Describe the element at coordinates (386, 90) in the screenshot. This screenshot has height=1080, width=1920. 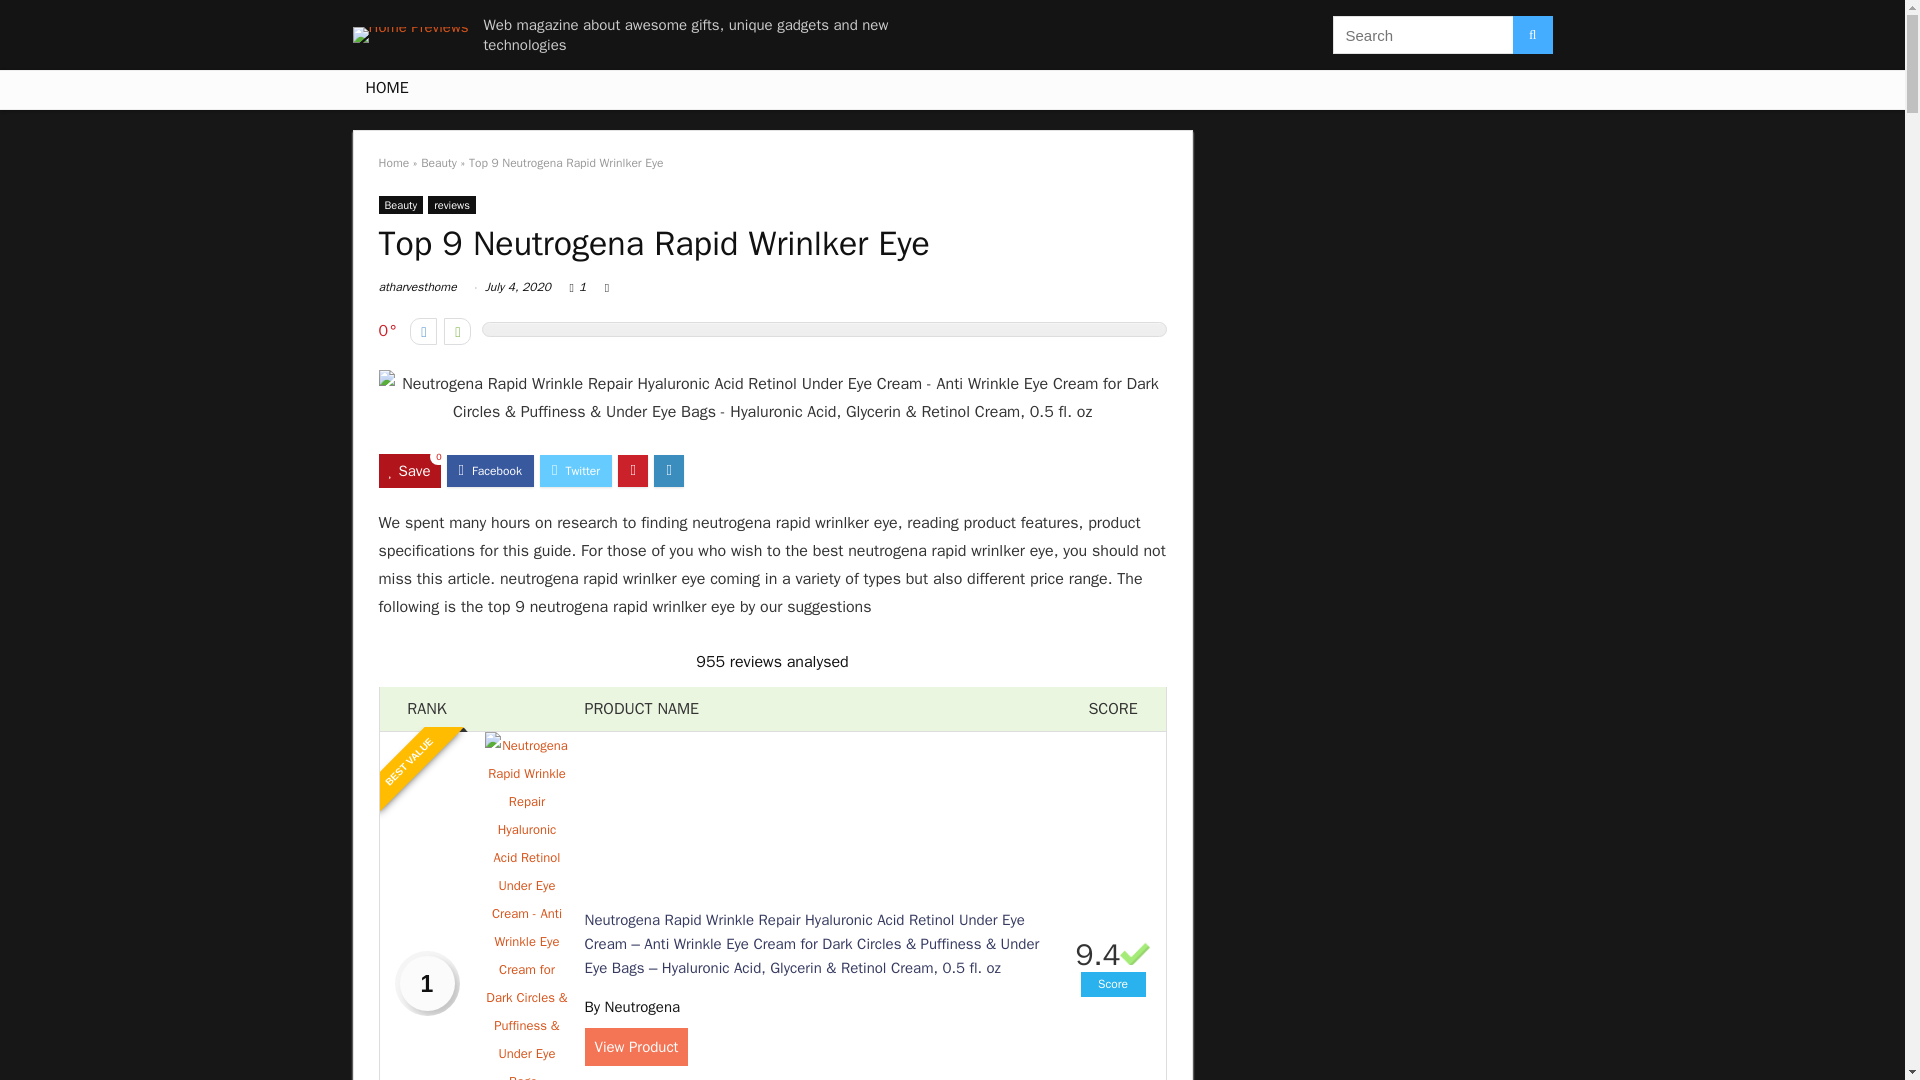
I see `HOME` at that location.